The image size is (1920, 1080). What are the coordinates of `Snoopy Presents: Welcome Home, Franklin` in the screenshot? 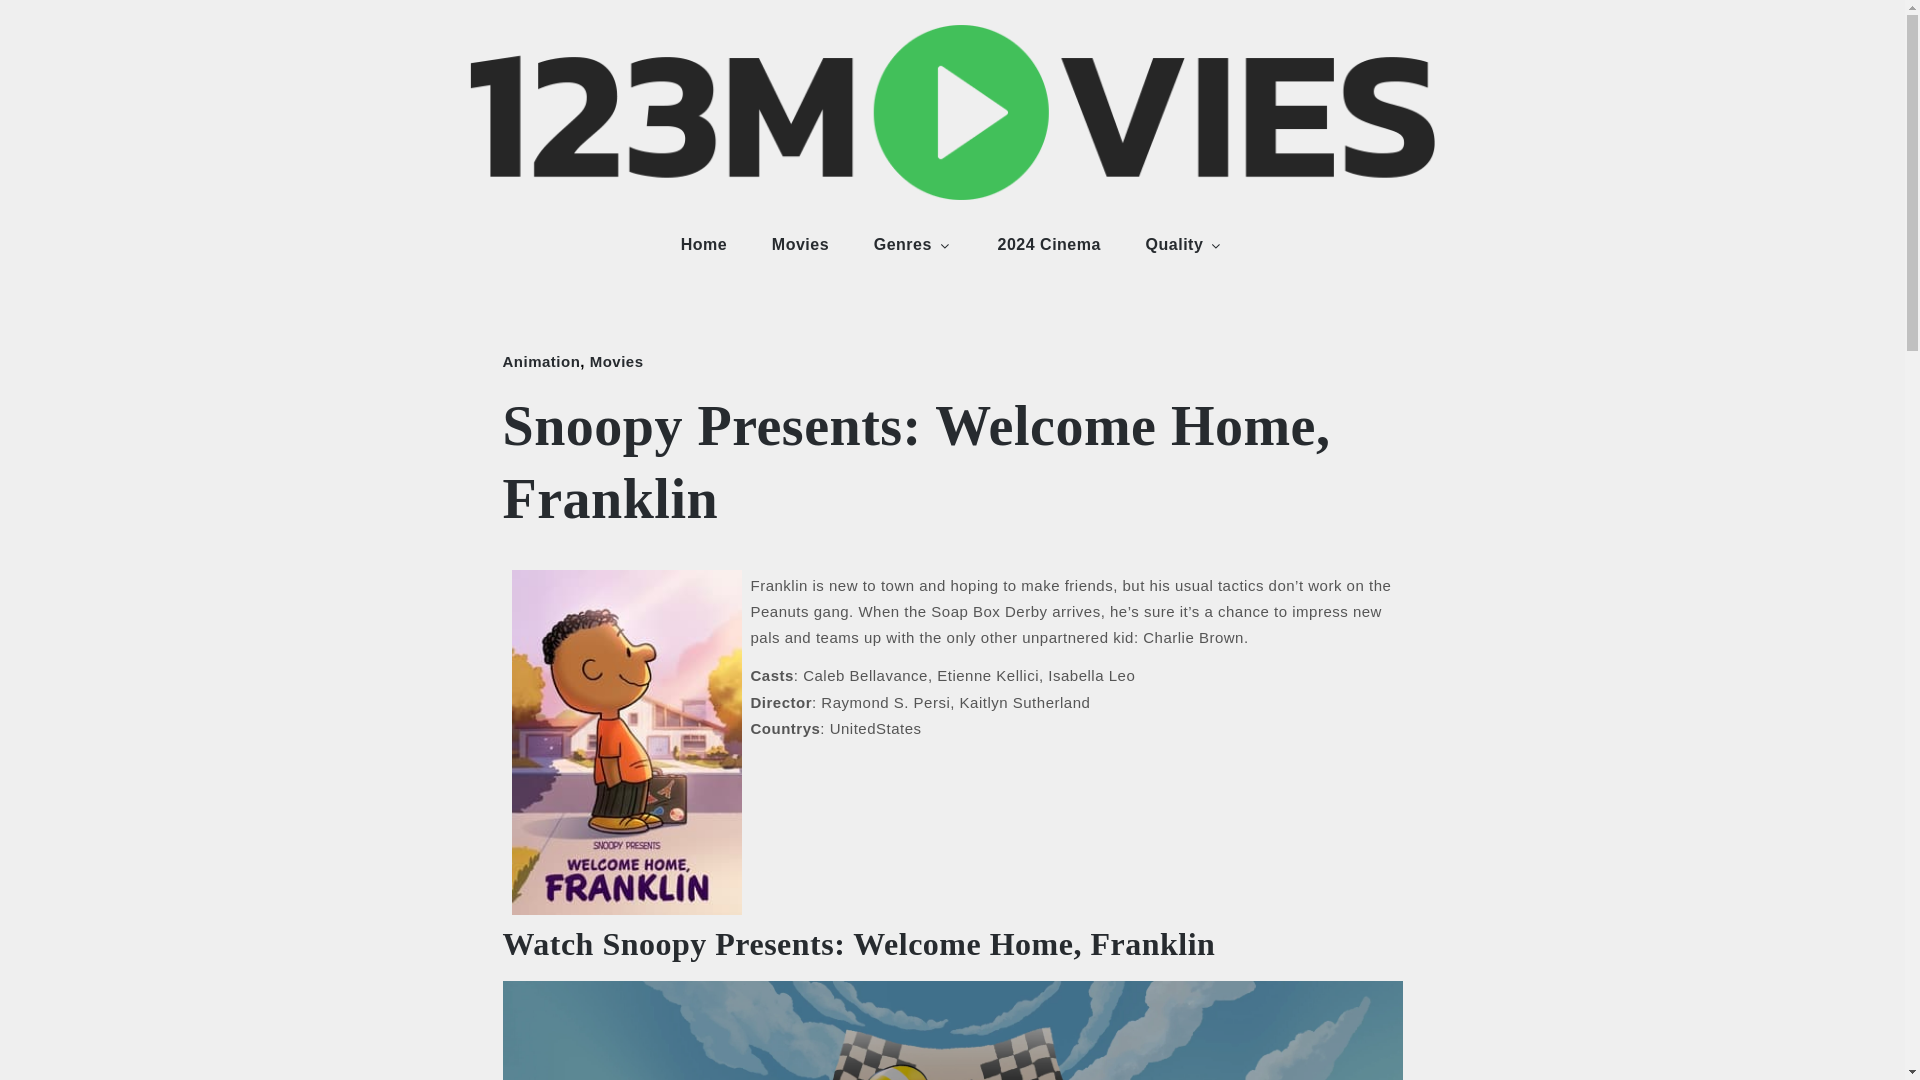 It's located at (951, 1030).